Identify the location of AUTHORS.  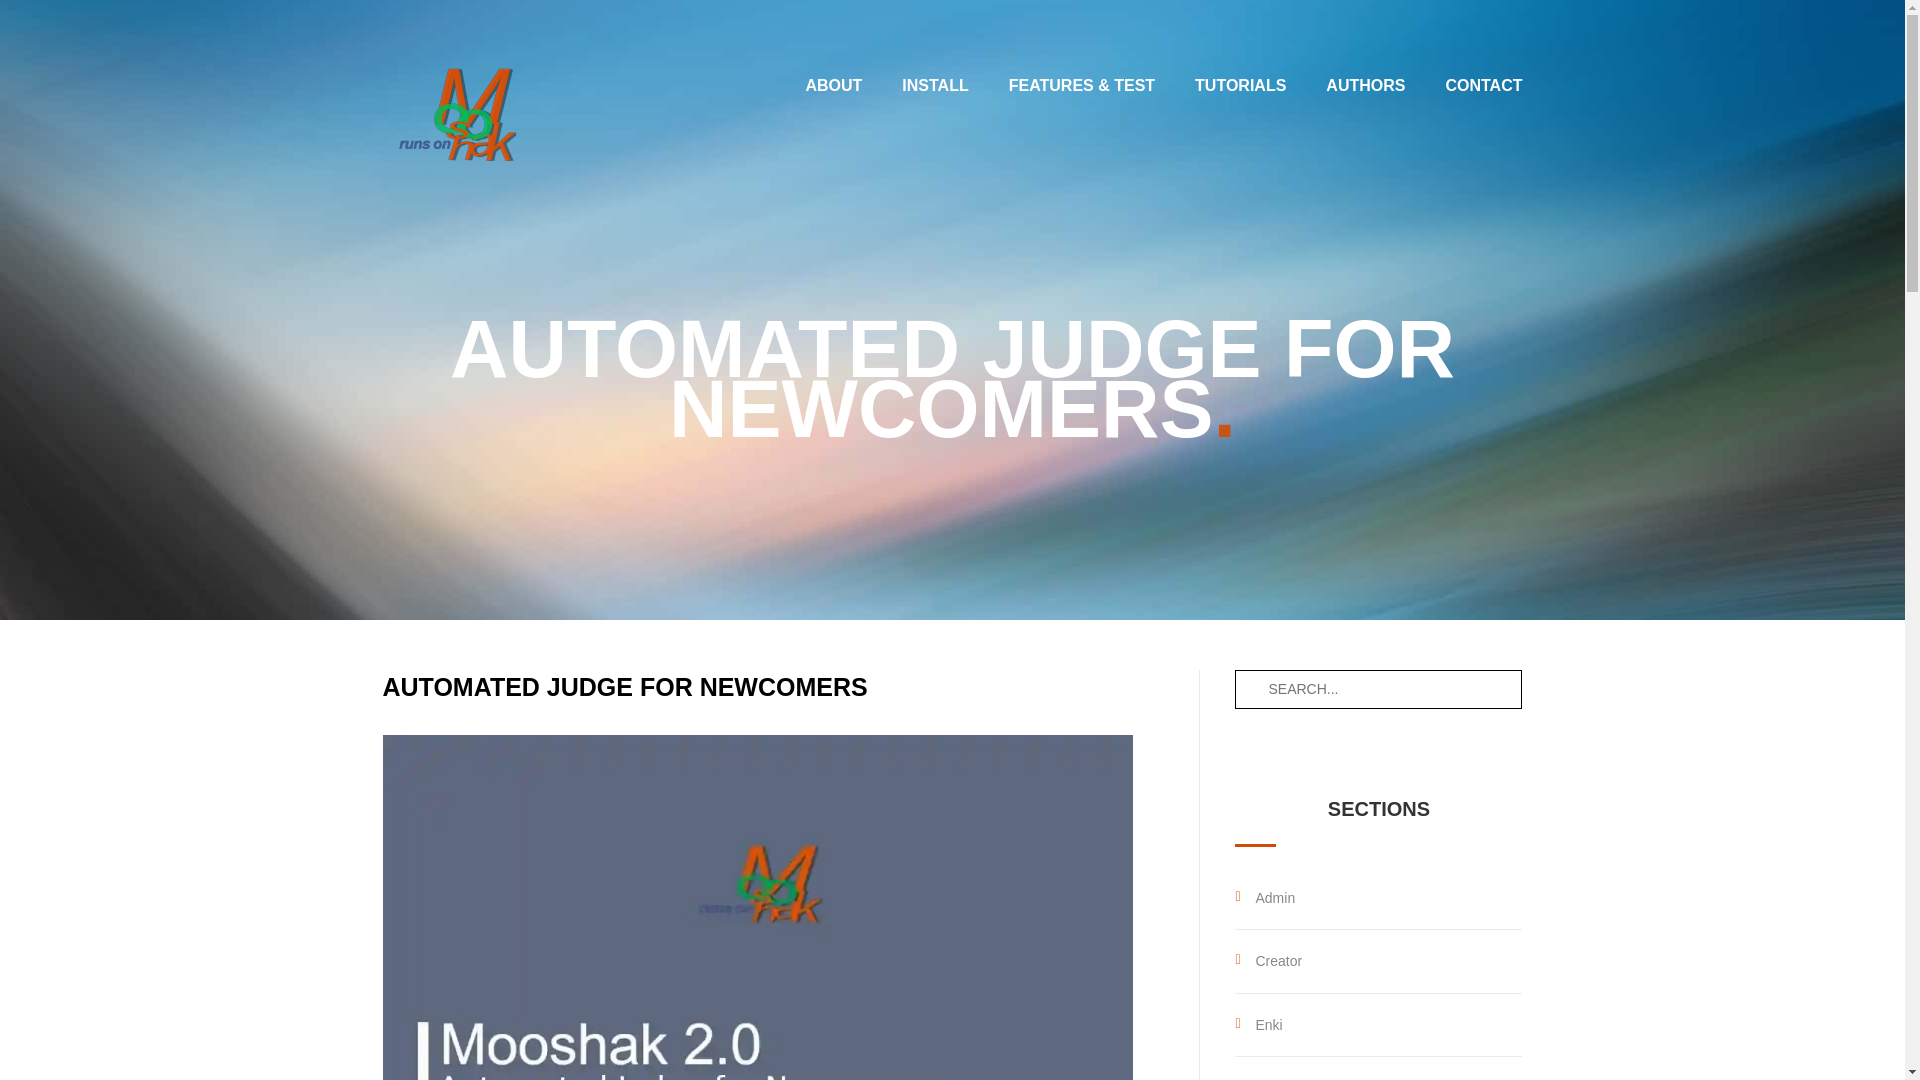
(1366, 84).